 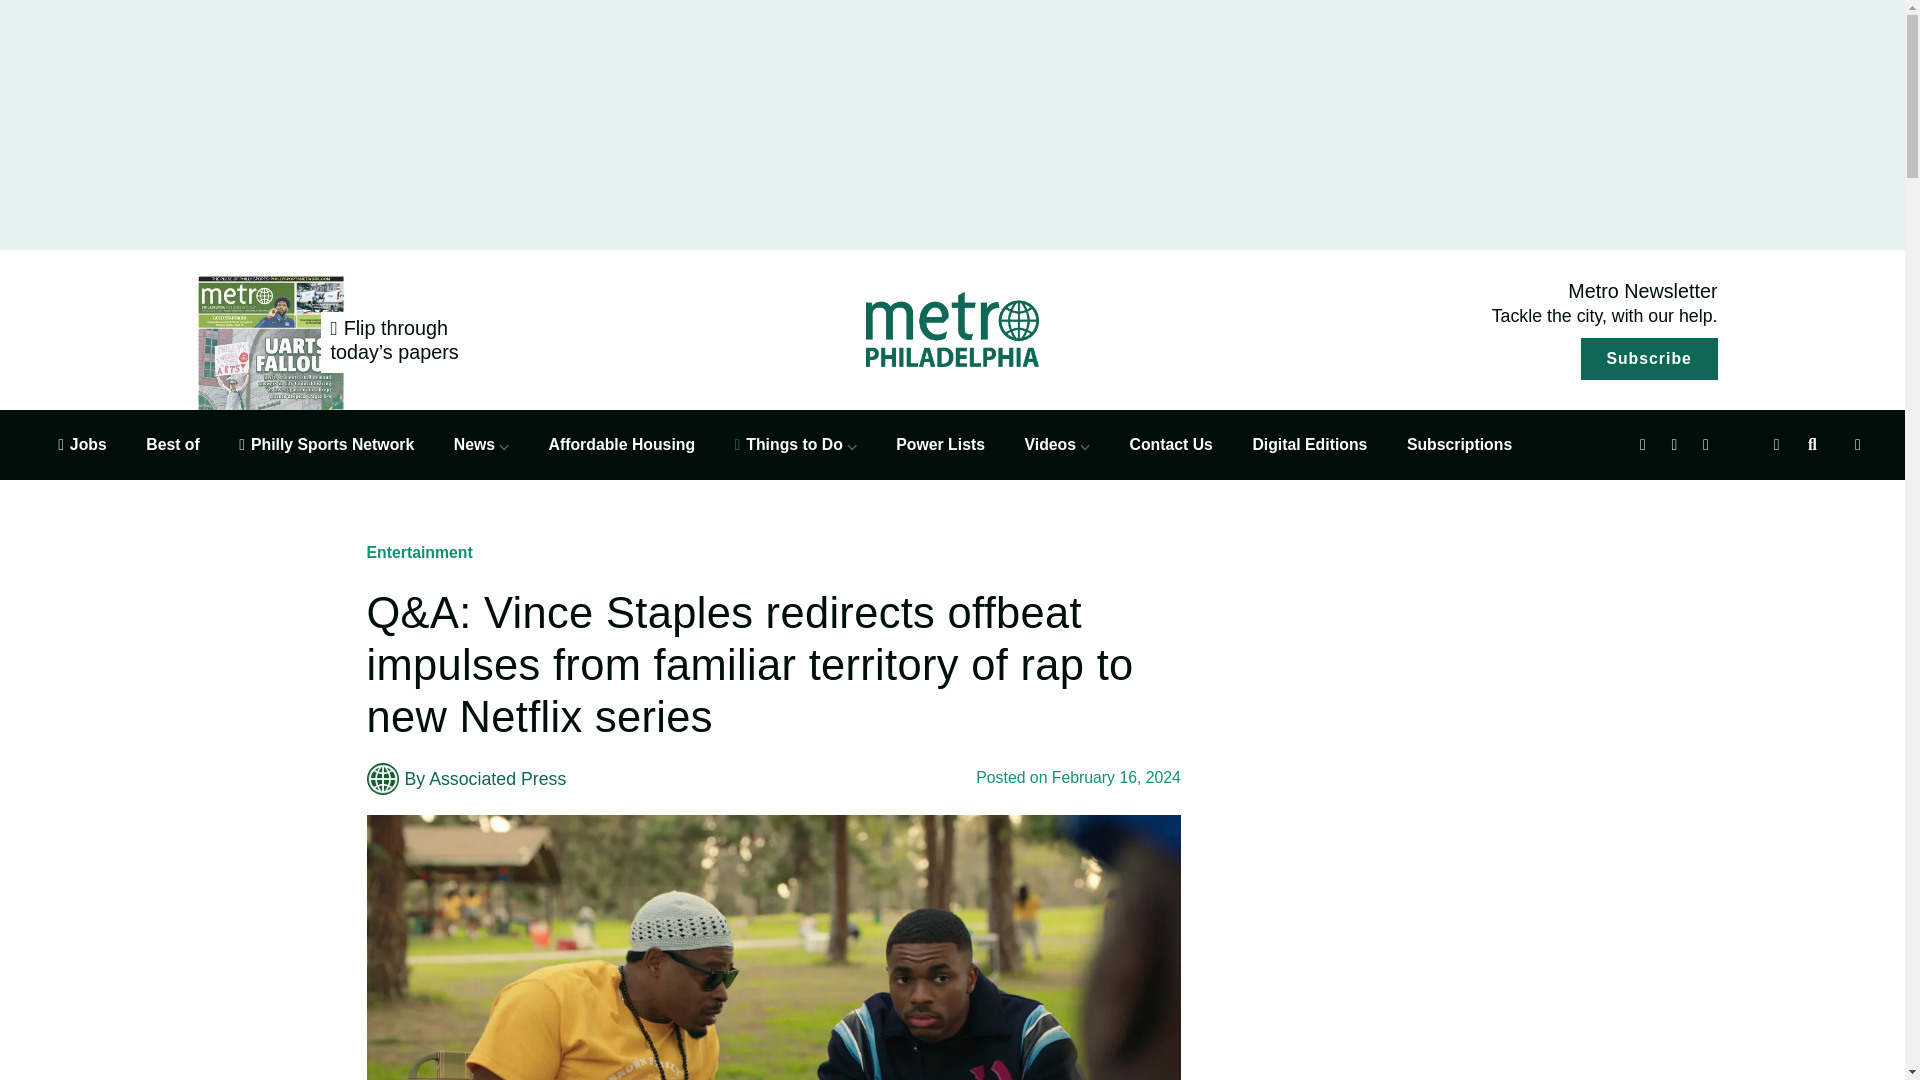 What do you see at coordinates (497, 778) in the screenshot?
I see `Posts by Associated Press` at bounding box center [497, 778].